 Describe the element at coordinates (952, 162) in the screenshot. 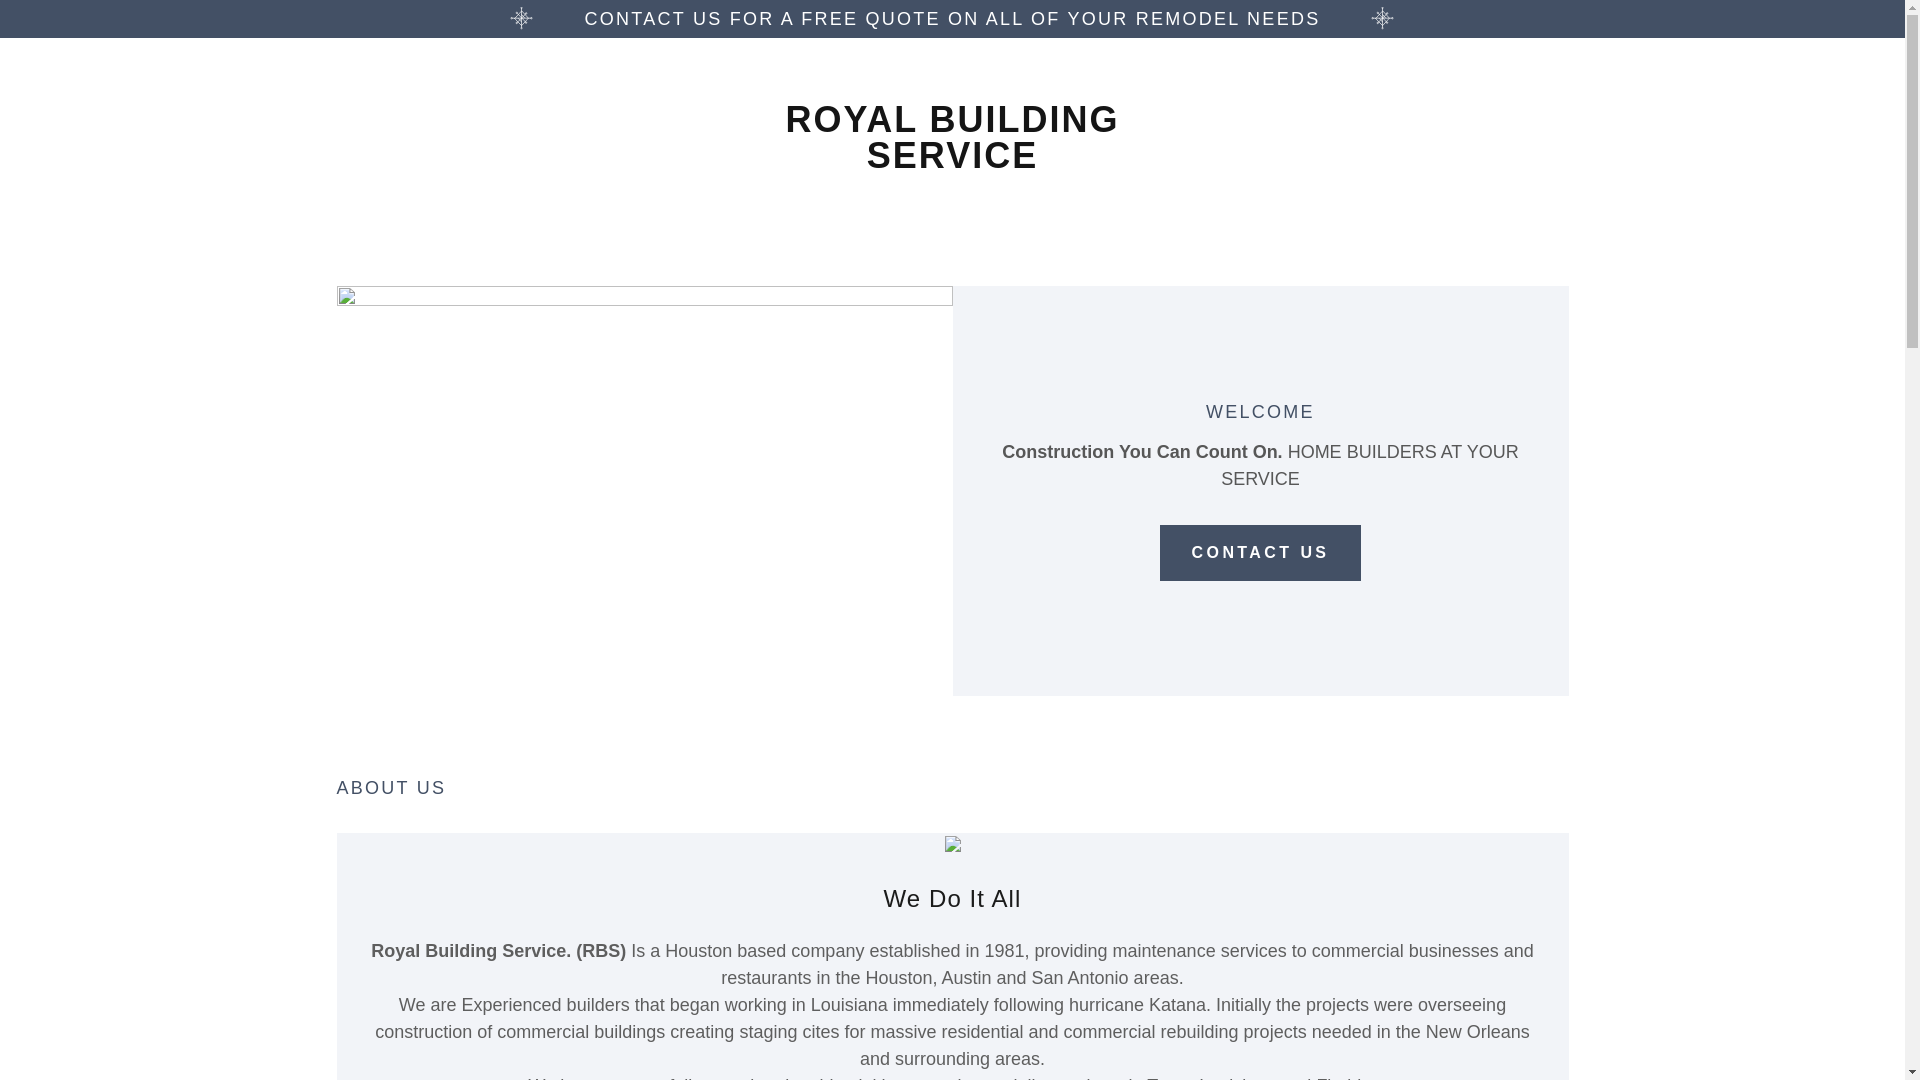

I see `Royal Building Service` at that location.